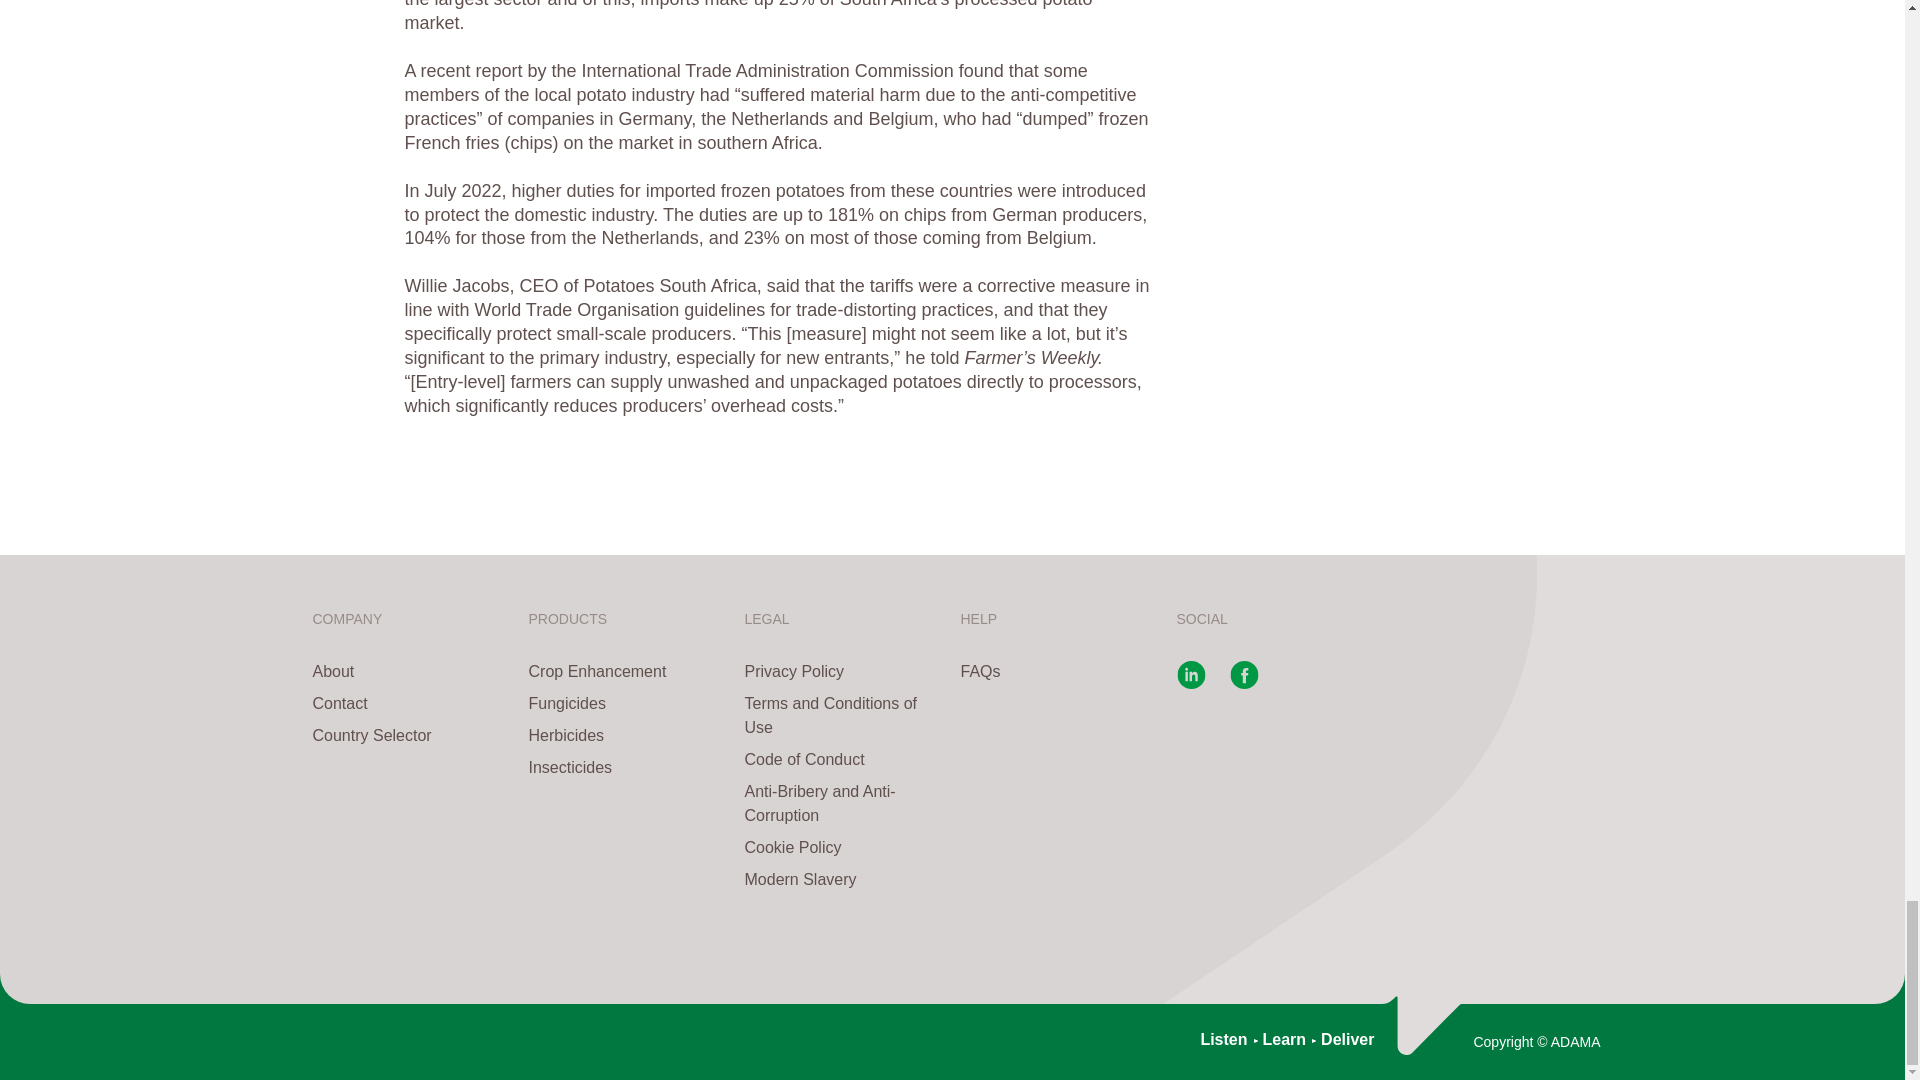 The height and width of the screenshot is (1080, 1920). I want to click on Code of Conduct, so click(844, 760).